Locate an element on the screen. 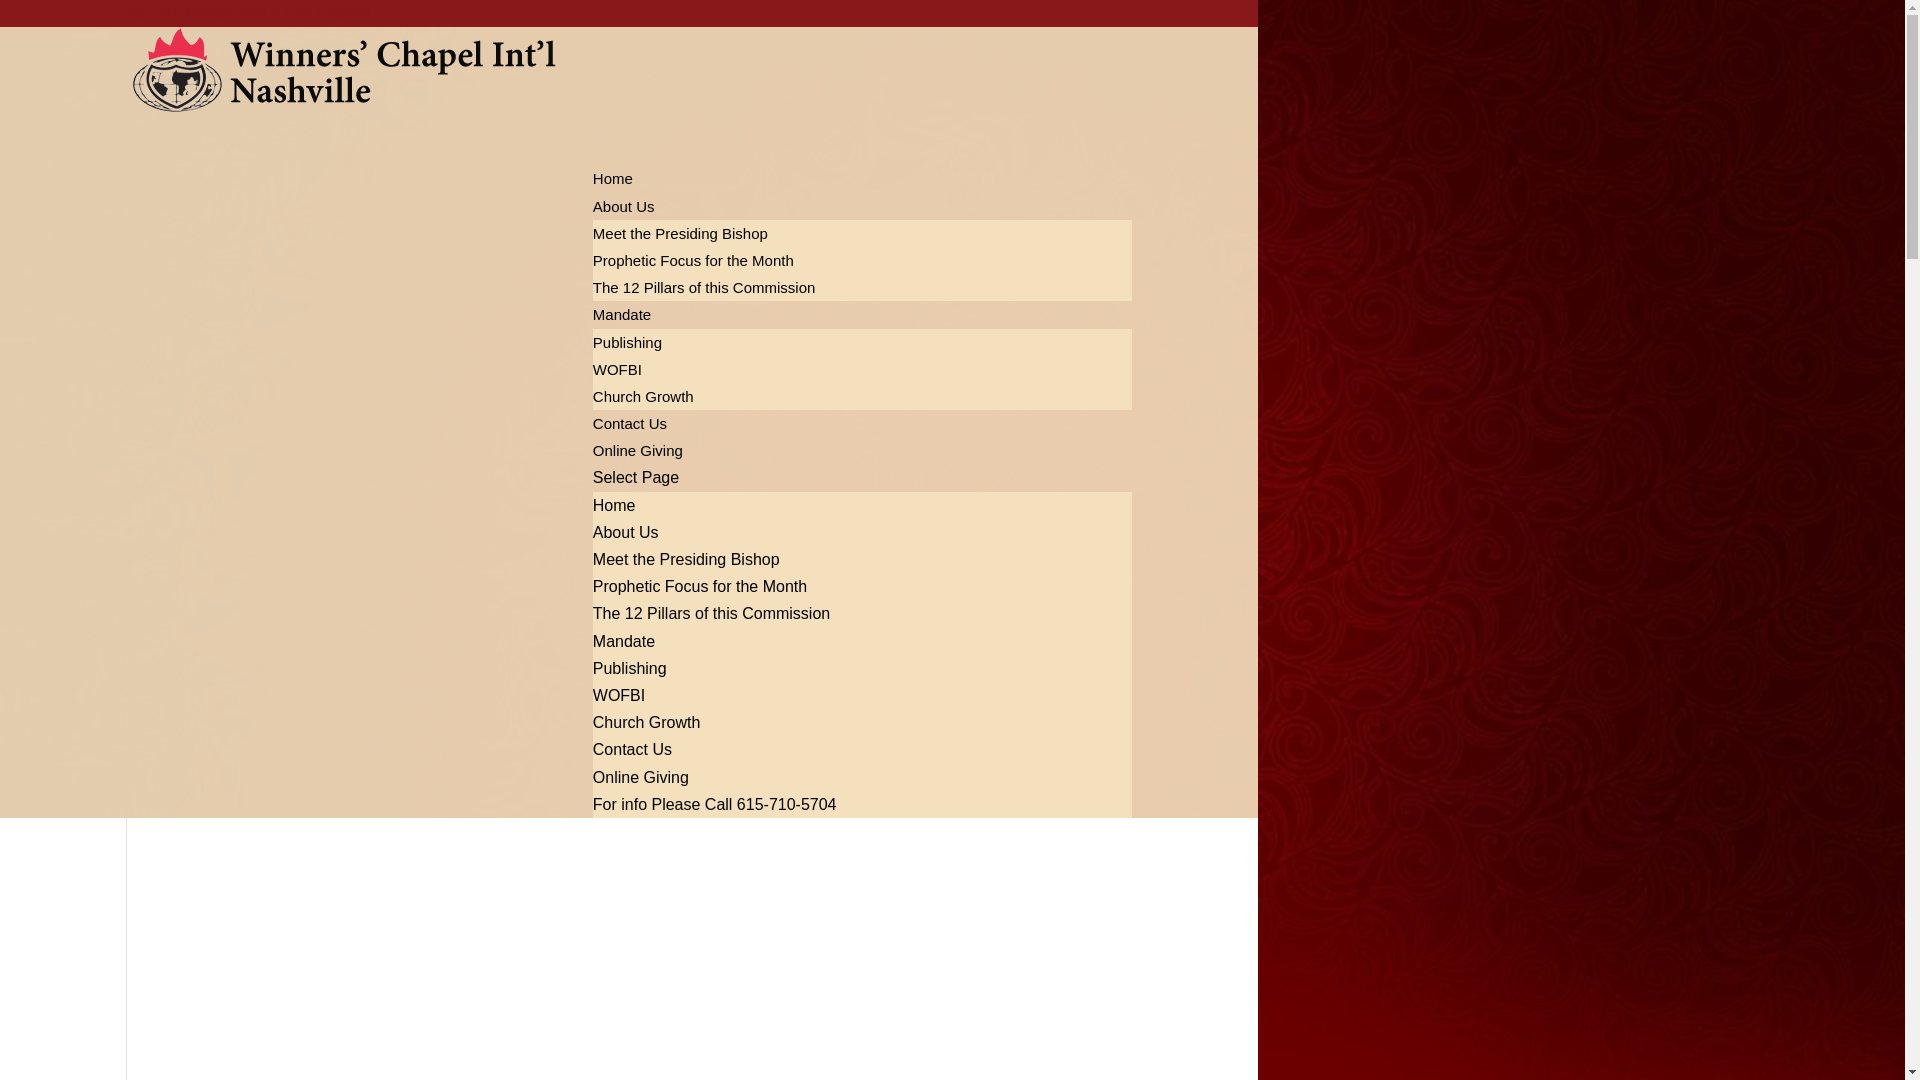  Meet the Presiding Bishop is located at coordinates (686, 559).